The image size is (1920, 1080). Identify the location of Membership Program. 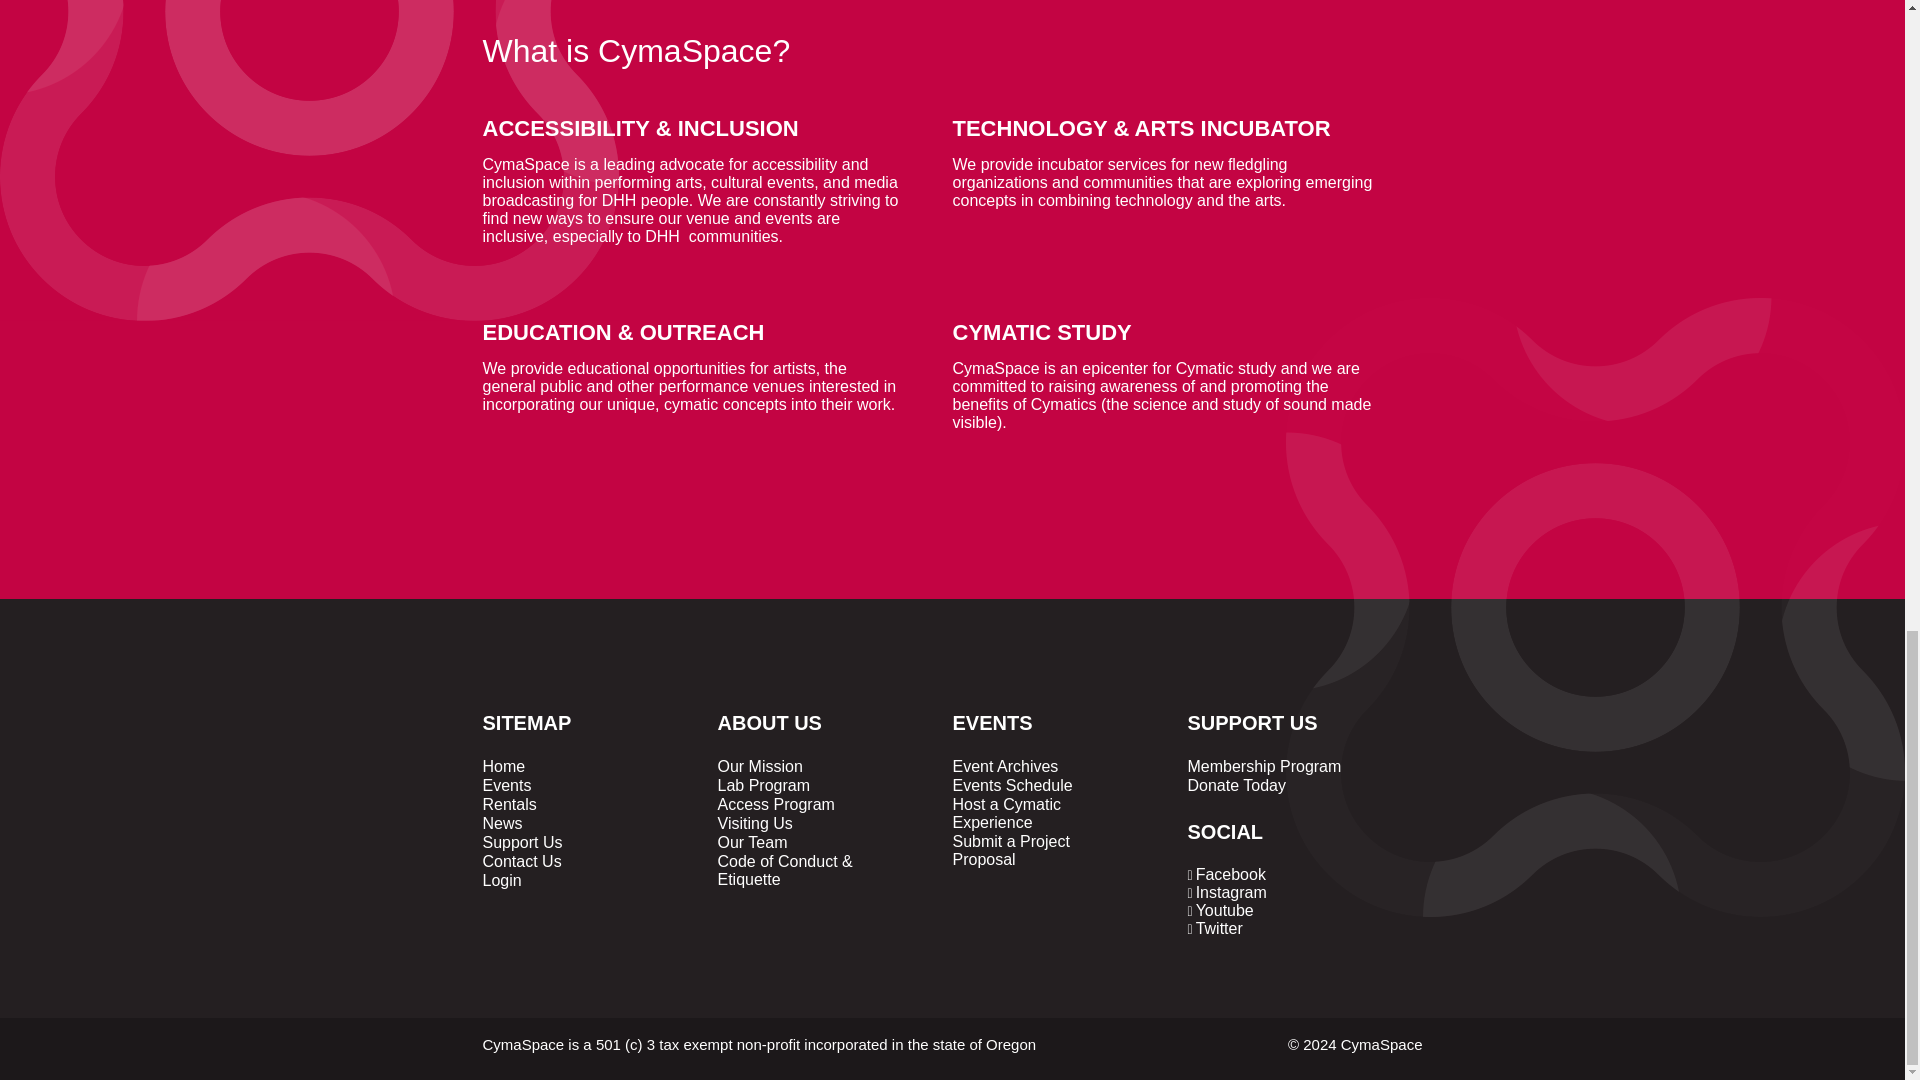
(1265, 766).